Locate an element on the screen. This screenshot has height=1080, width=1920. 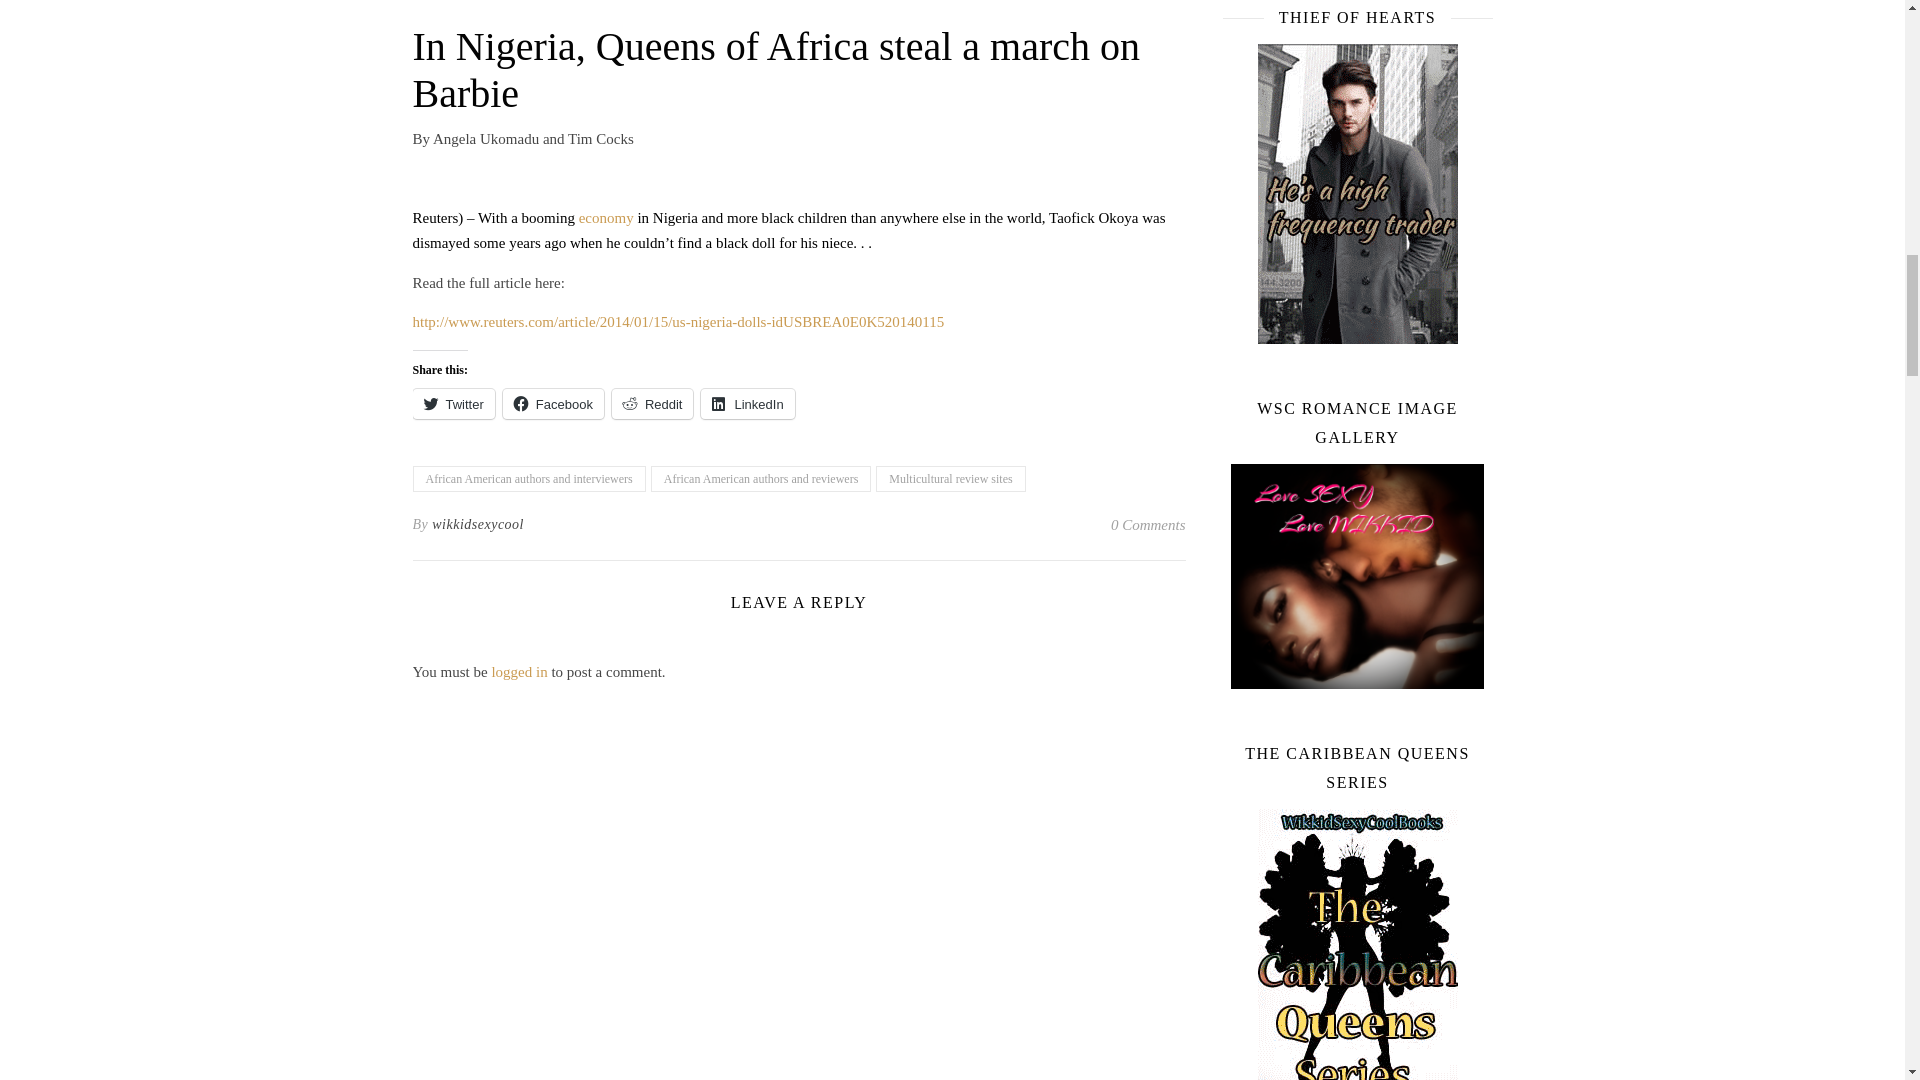
economy is located at coordinates (606, 217).